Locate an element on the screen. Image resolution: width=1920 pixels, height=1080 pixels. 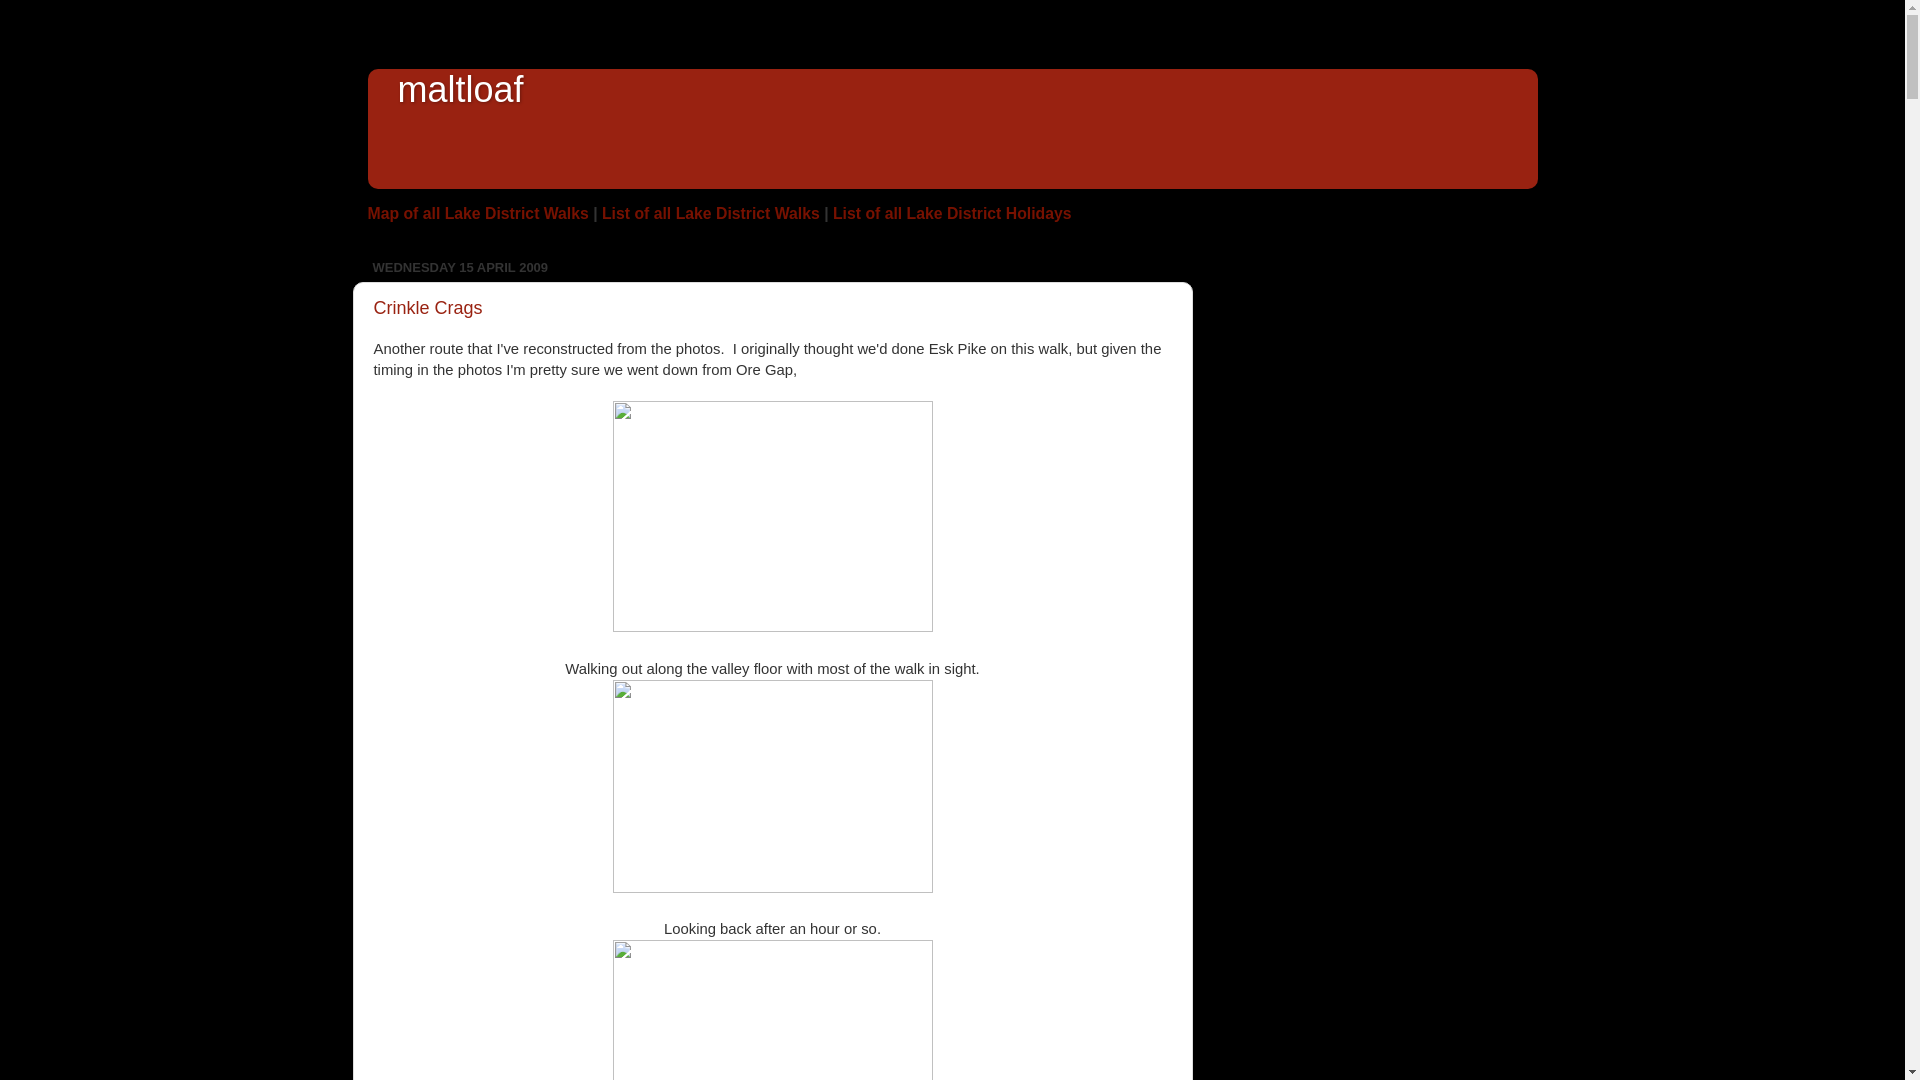
Map of all Lake District Walks is located at coordinates (478, 214).